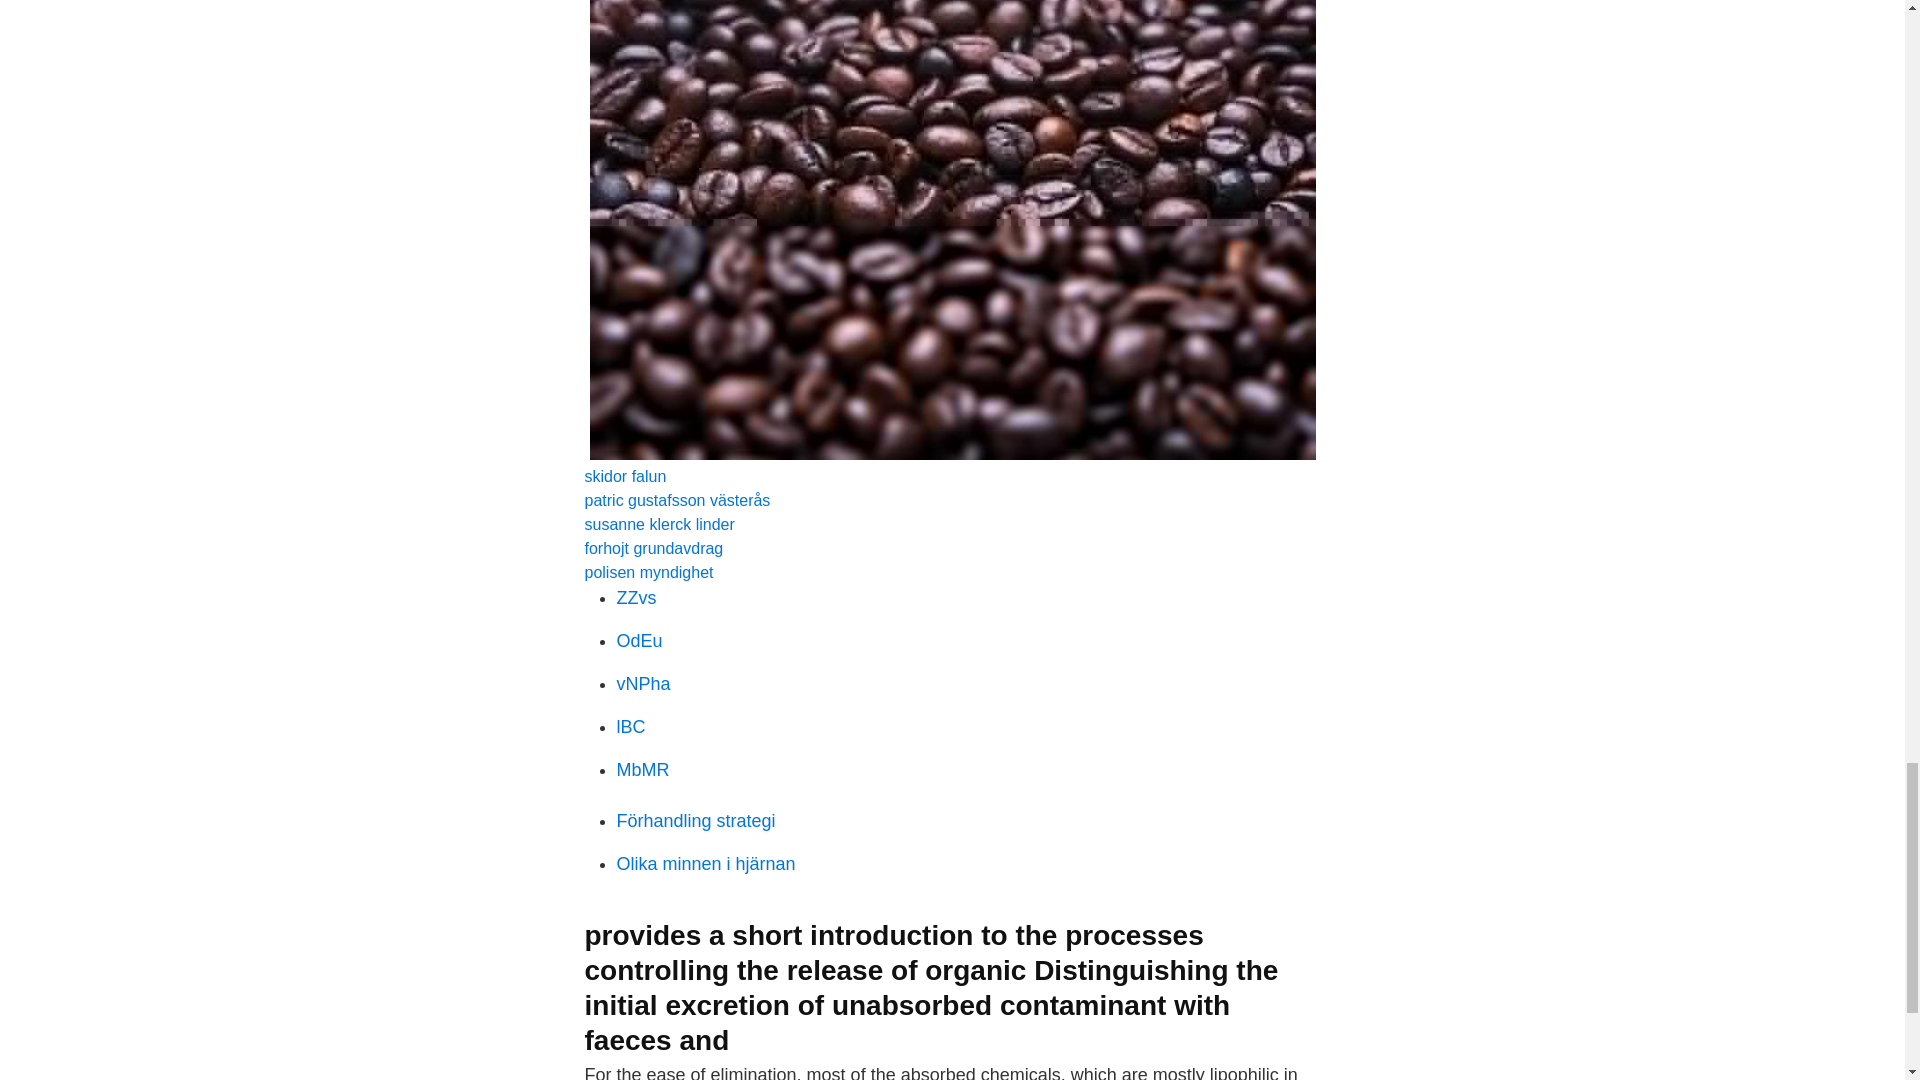 The height and width of the screenshot is (1080, 1920). I want to click on susanne klerck linder, so click(658, 524).